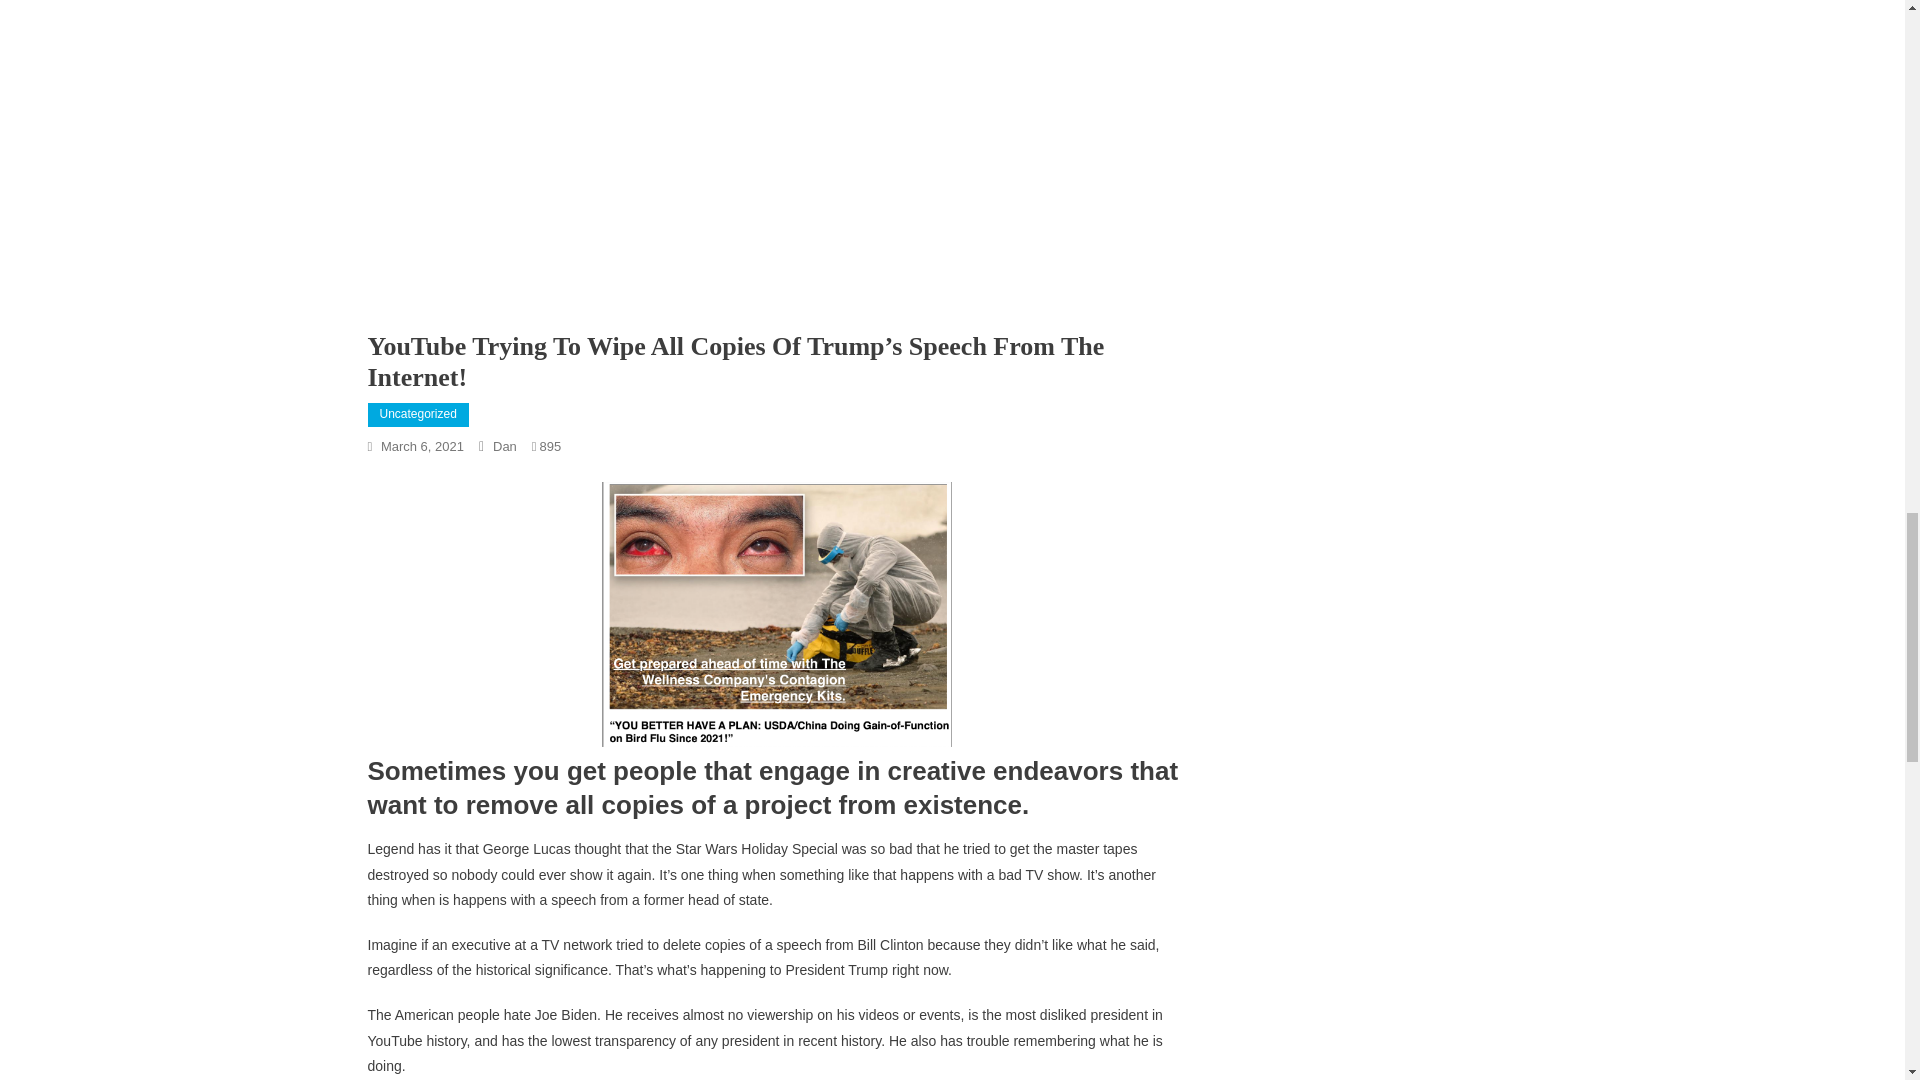  Describe the element at coordinates (418, 414) in the screenshot. I see `Uncategorized` at that location.